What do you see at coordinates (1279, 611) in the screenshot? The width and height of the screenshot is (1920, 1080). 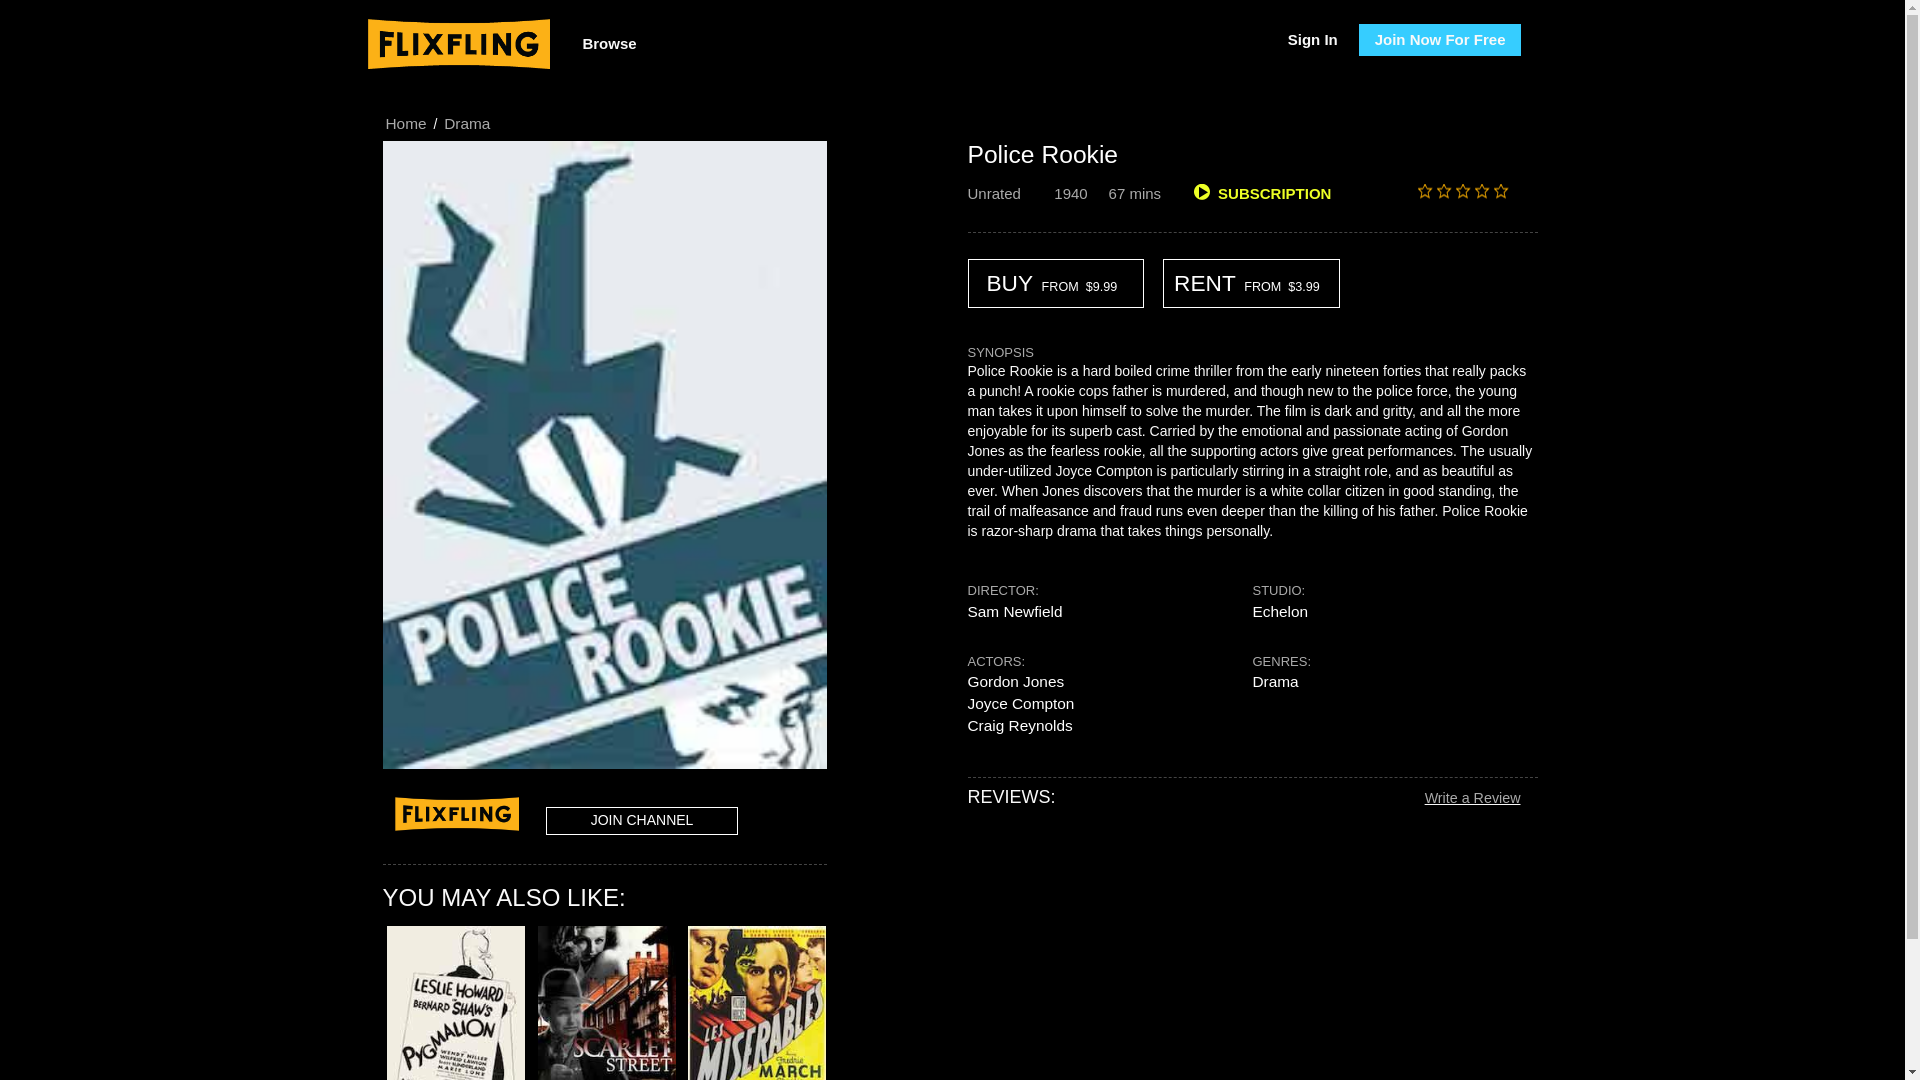 I see `Echelon` at bounding box center [1279, 611].